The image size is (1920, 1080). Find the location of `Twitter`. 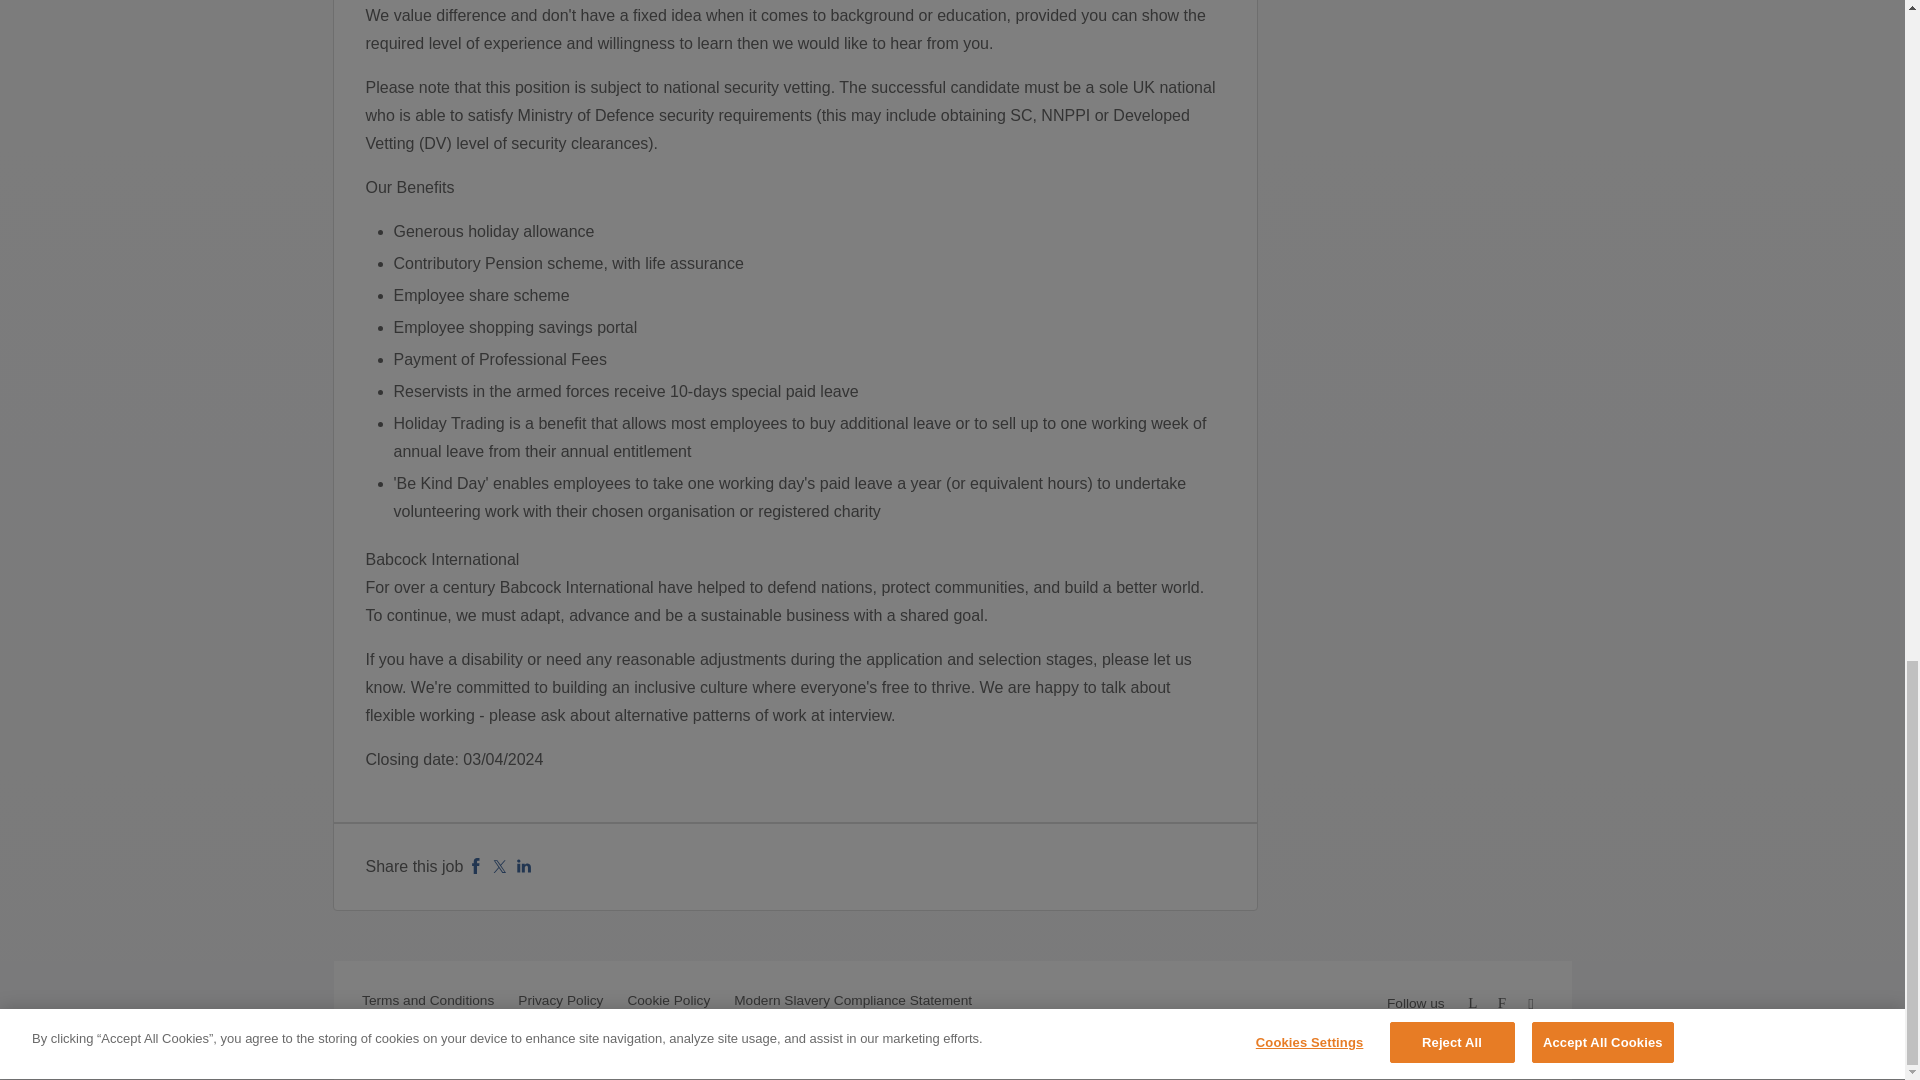

Twitter is located at coordinates (500, 866).